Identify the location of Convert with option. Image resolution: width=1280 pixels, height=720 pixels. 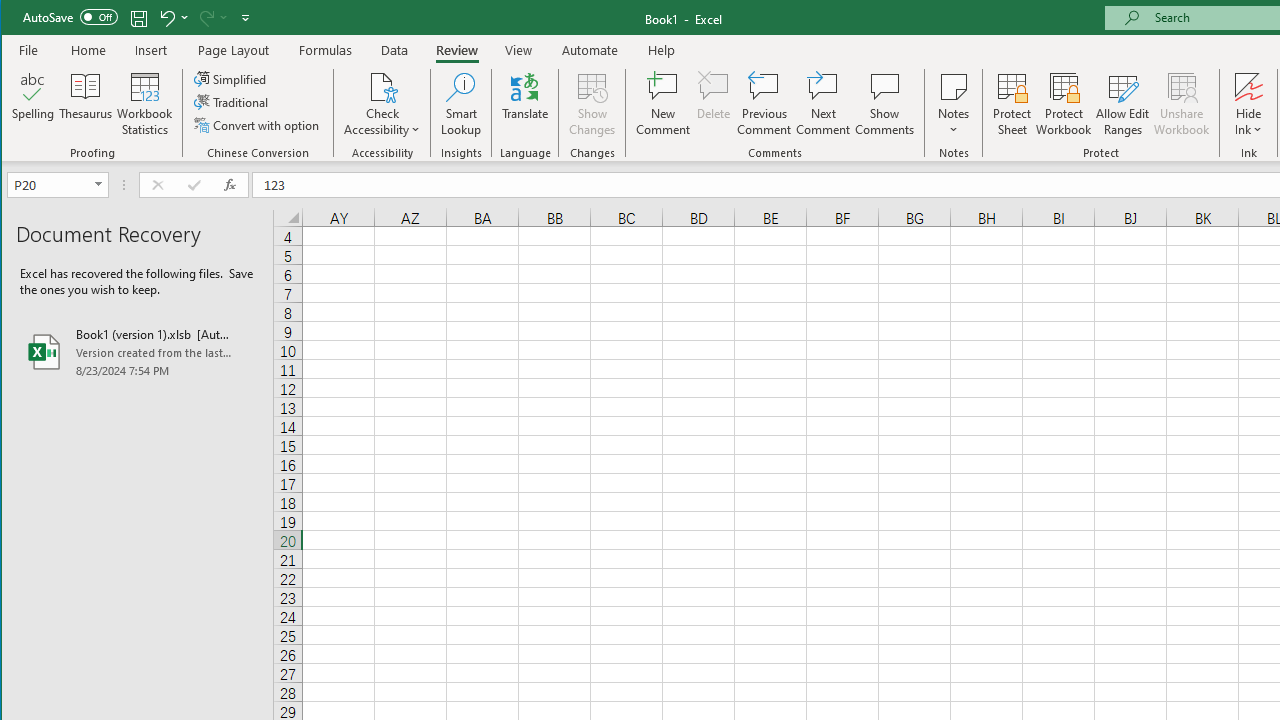
(258, 124).